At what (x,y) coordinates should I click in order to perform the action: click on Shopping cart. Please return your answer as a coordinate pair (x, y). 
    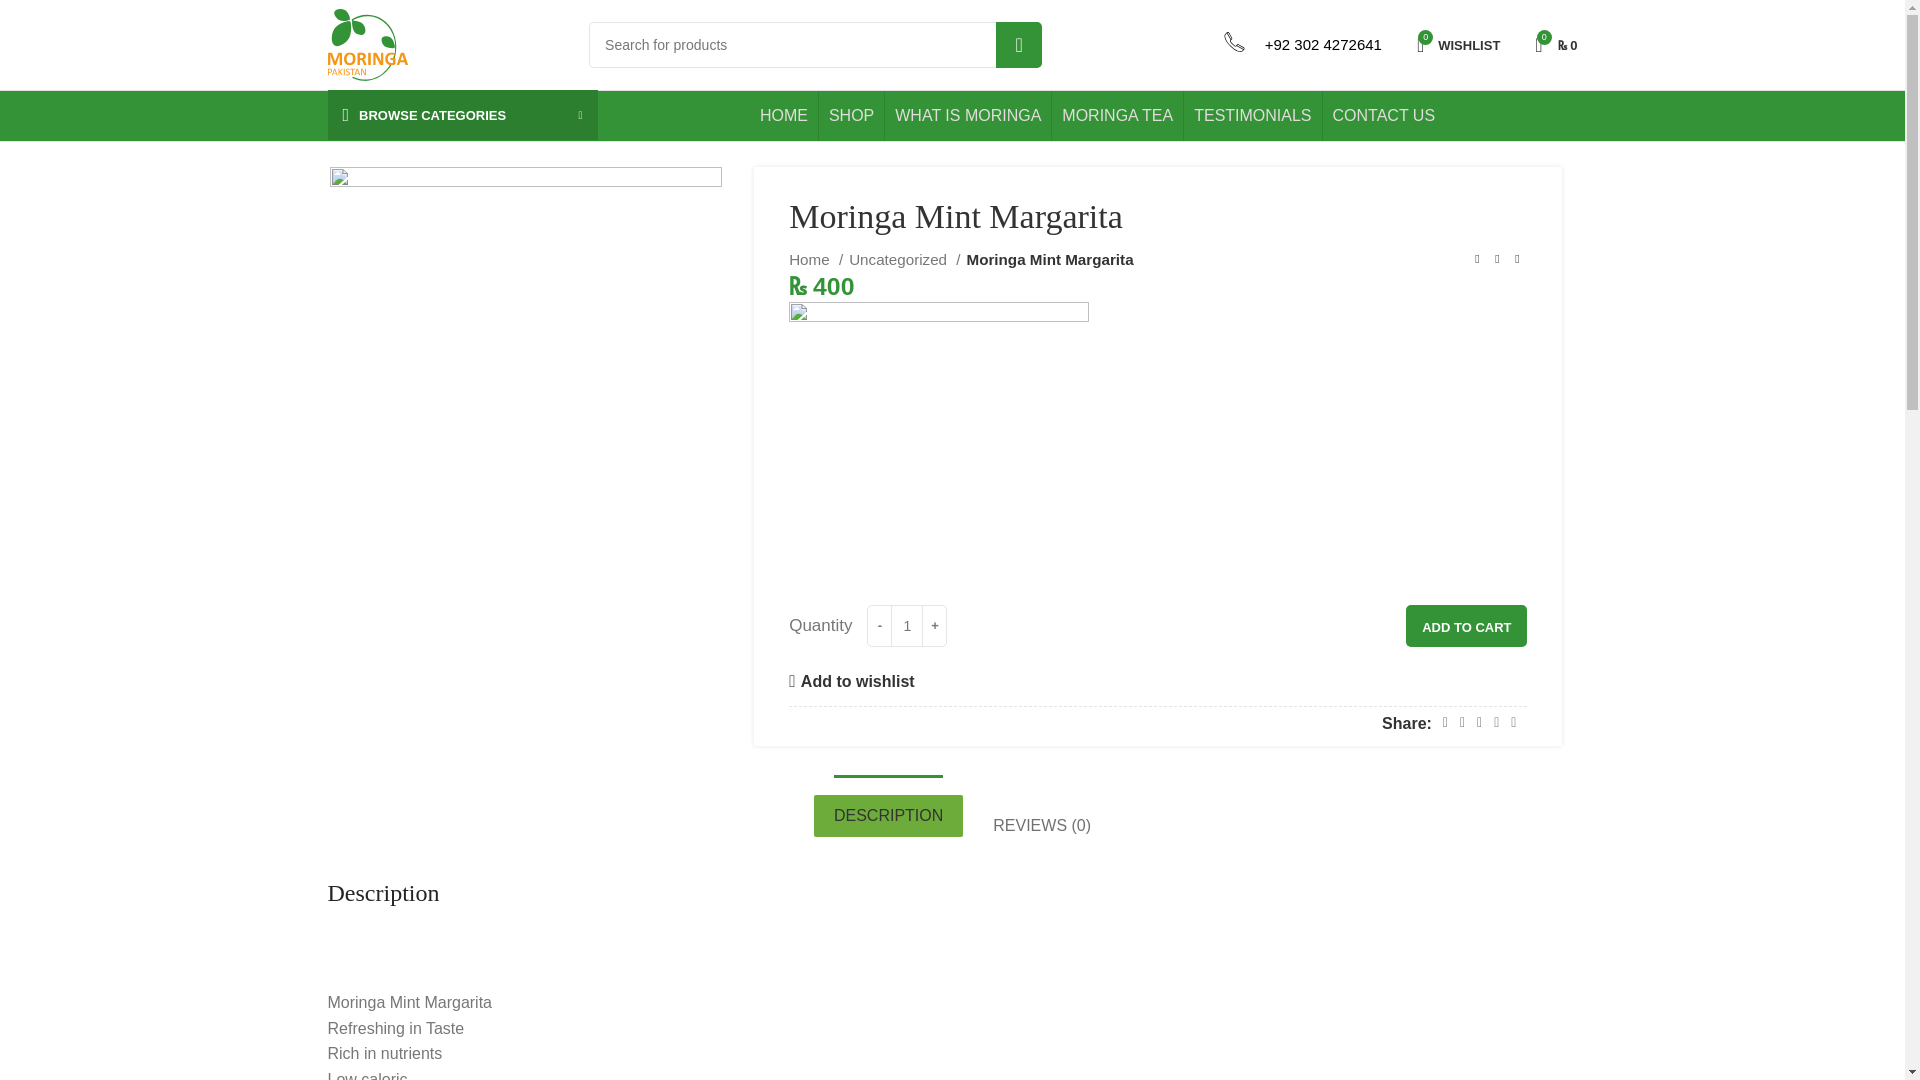
    Looking at the image, I should click on (1556, 44).